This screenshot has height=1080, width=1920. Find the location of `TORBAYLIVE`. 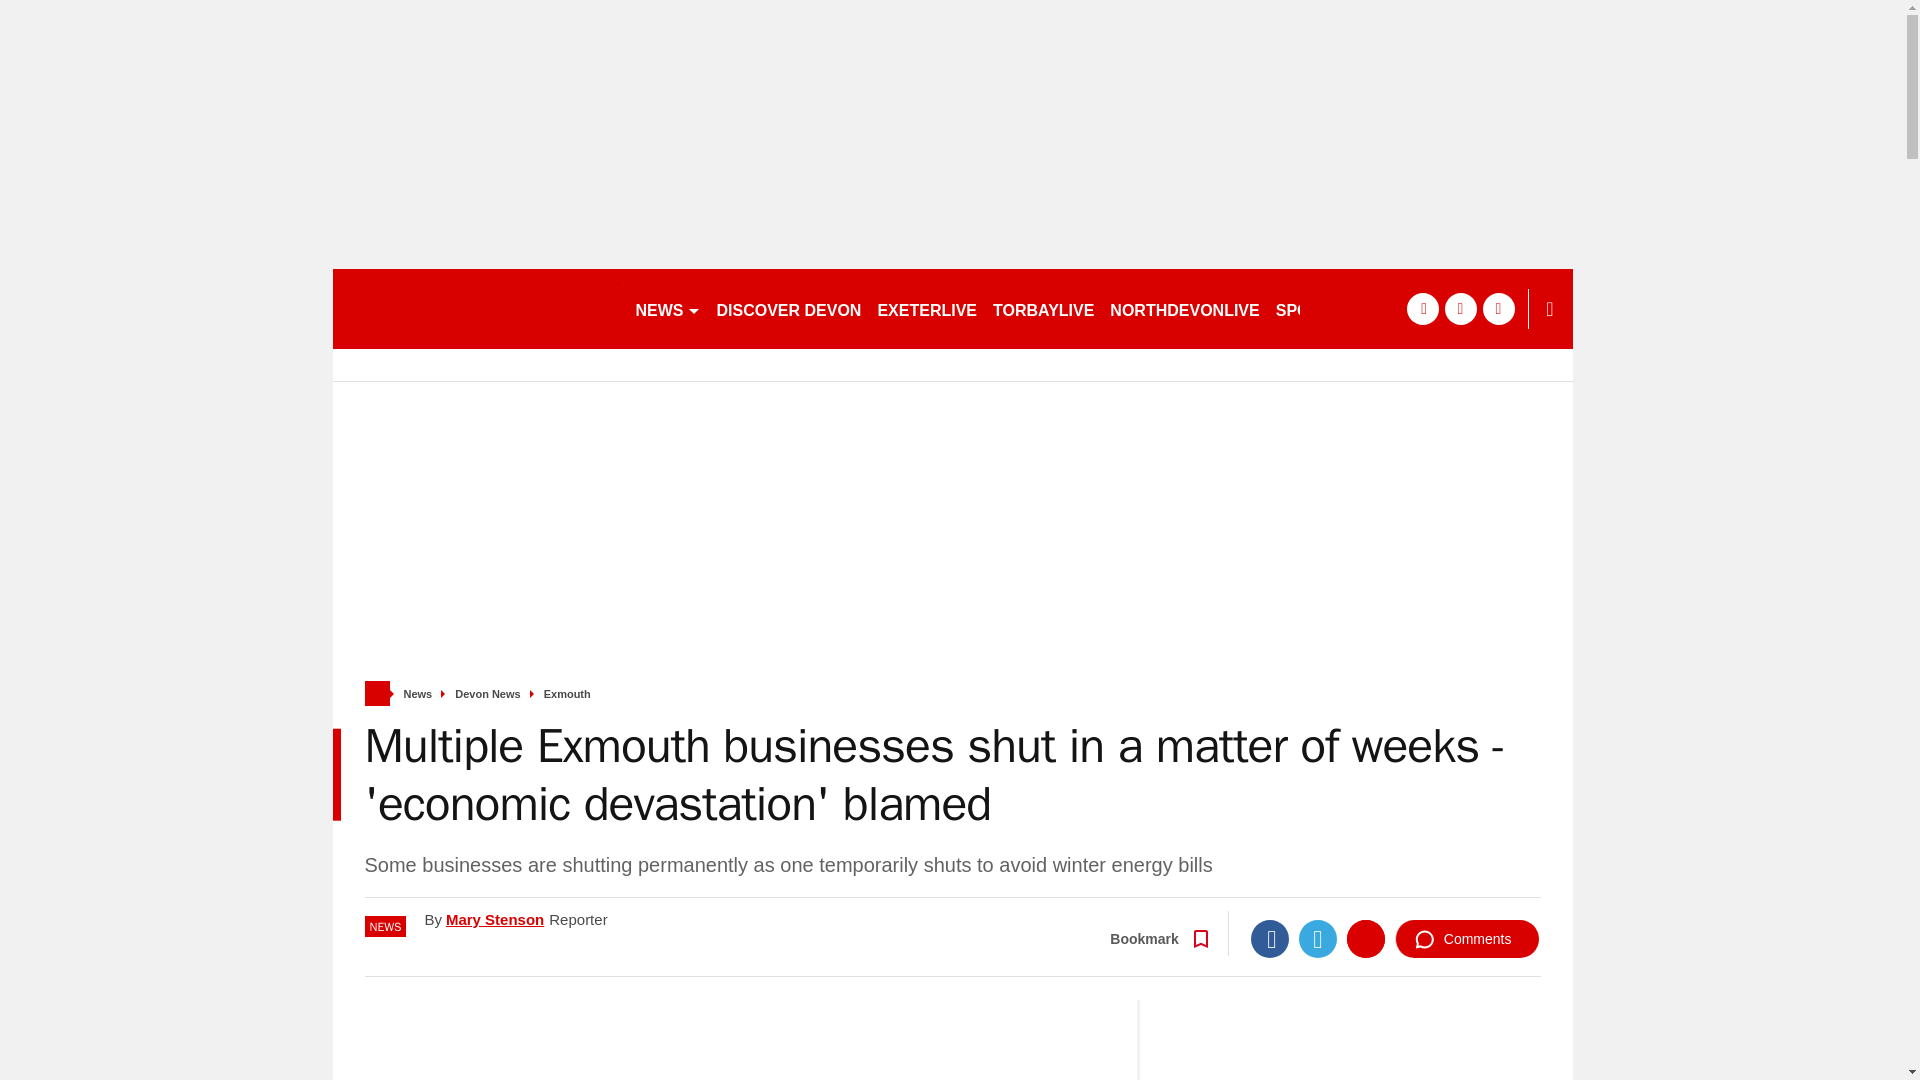

TORBAYLIVE is located at coordinates (1043, 308).